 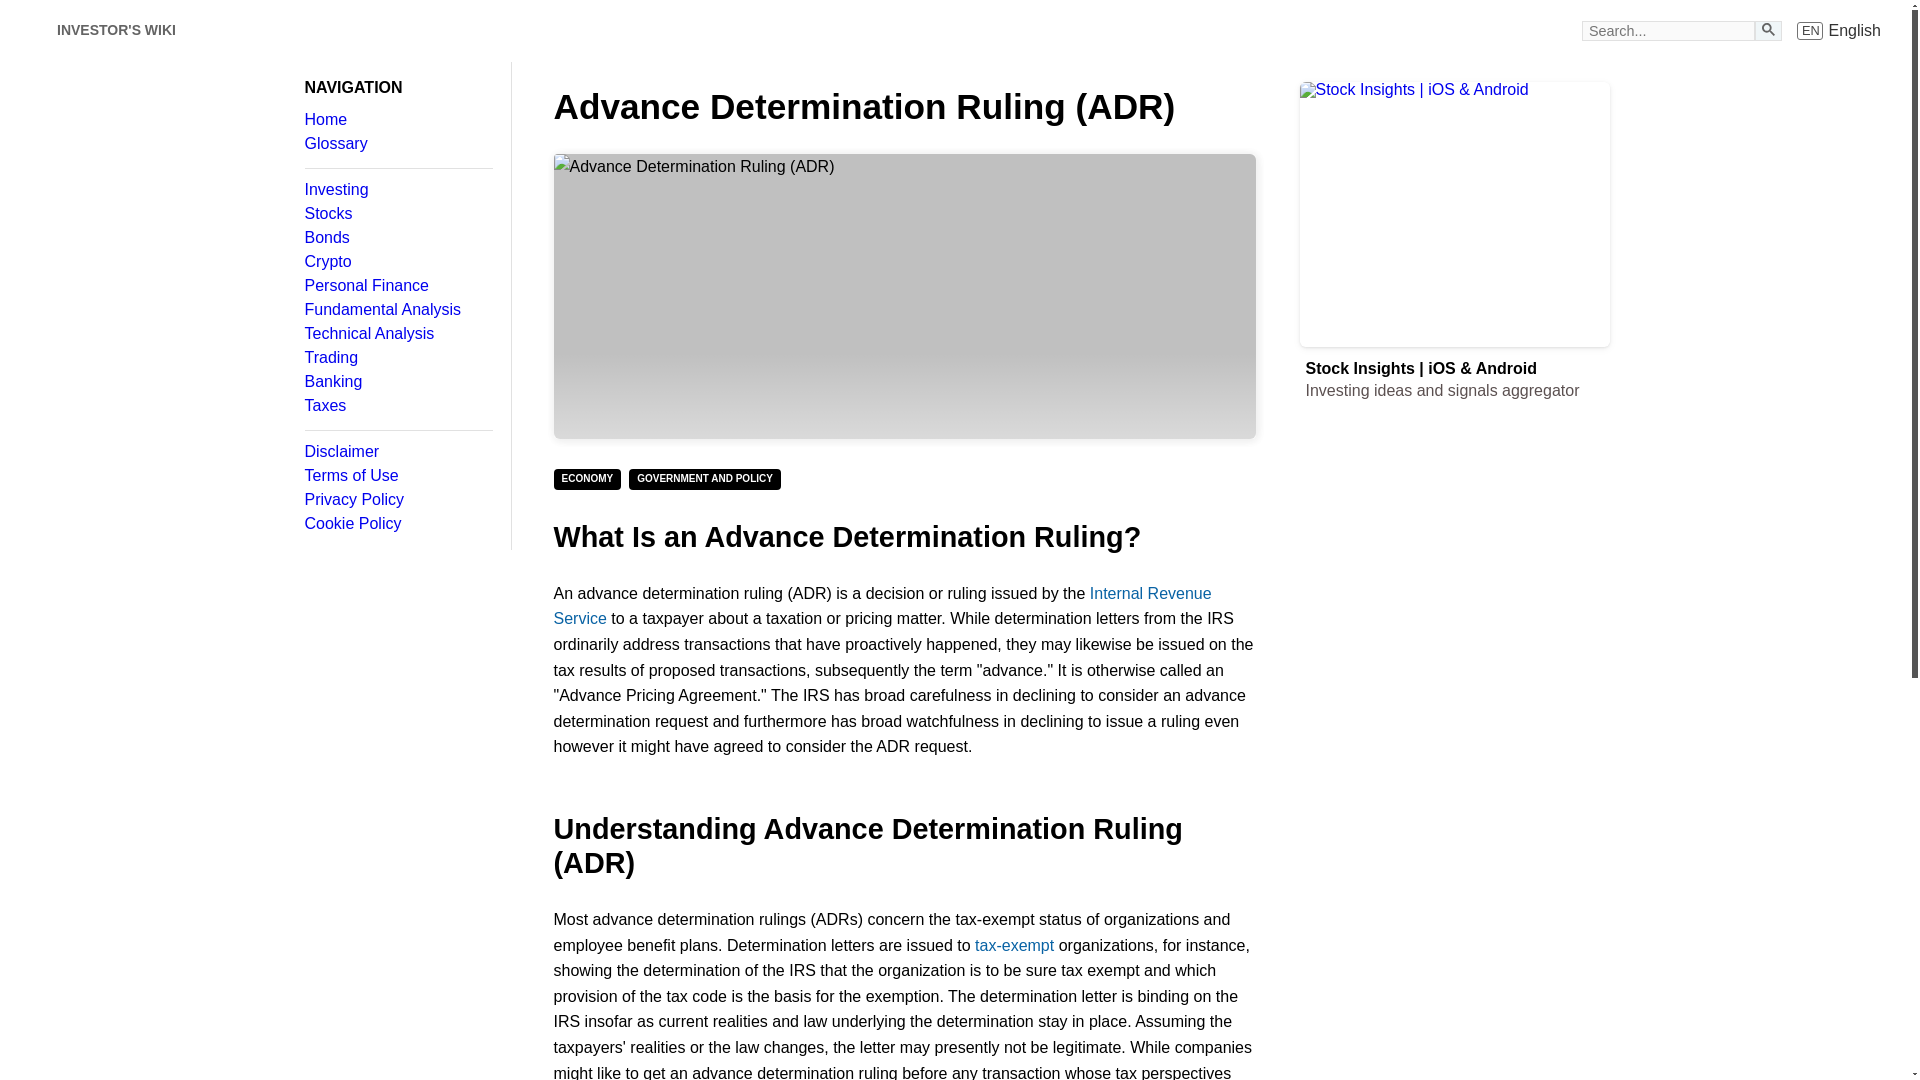 What do you see at coordinates (397, 381) in the screenshot?
I see `Search` at bounding box center [397, 381].